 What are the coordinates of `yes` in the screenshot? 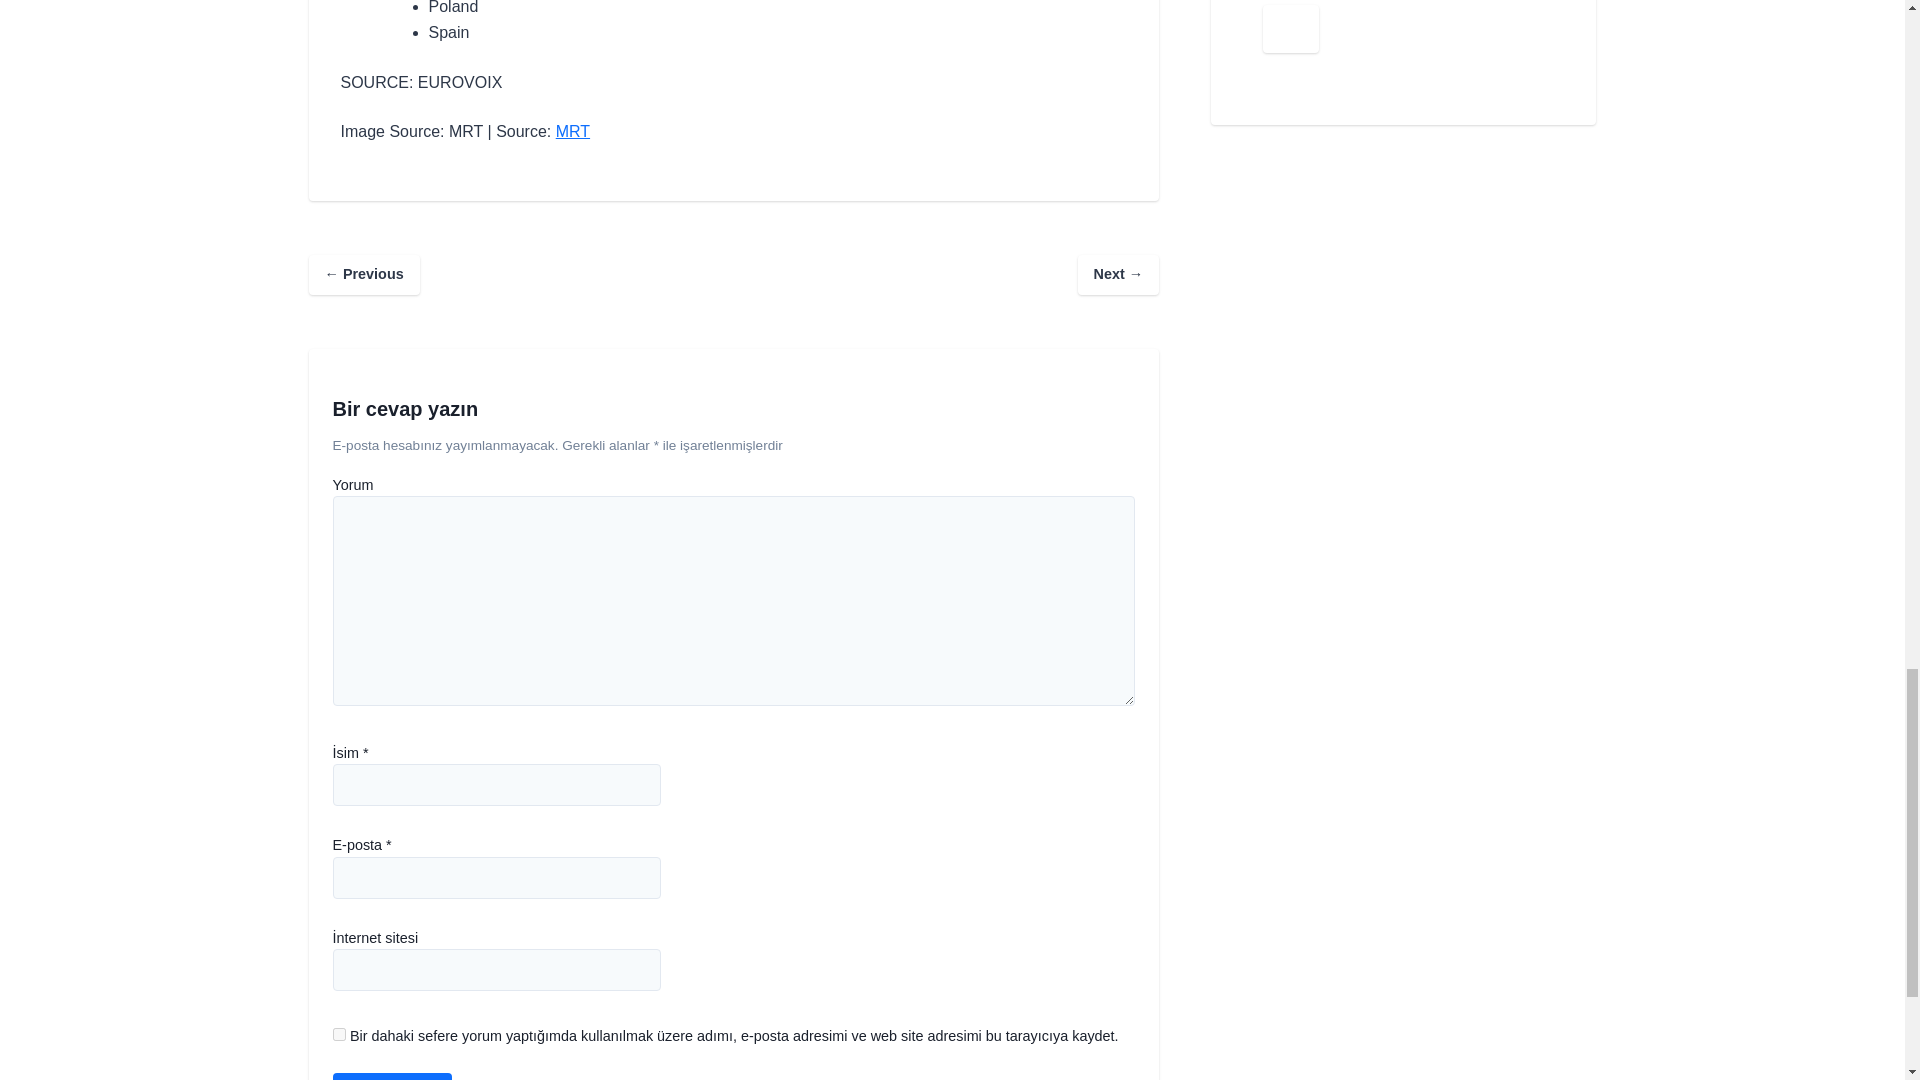 It's located at (338, 1034).